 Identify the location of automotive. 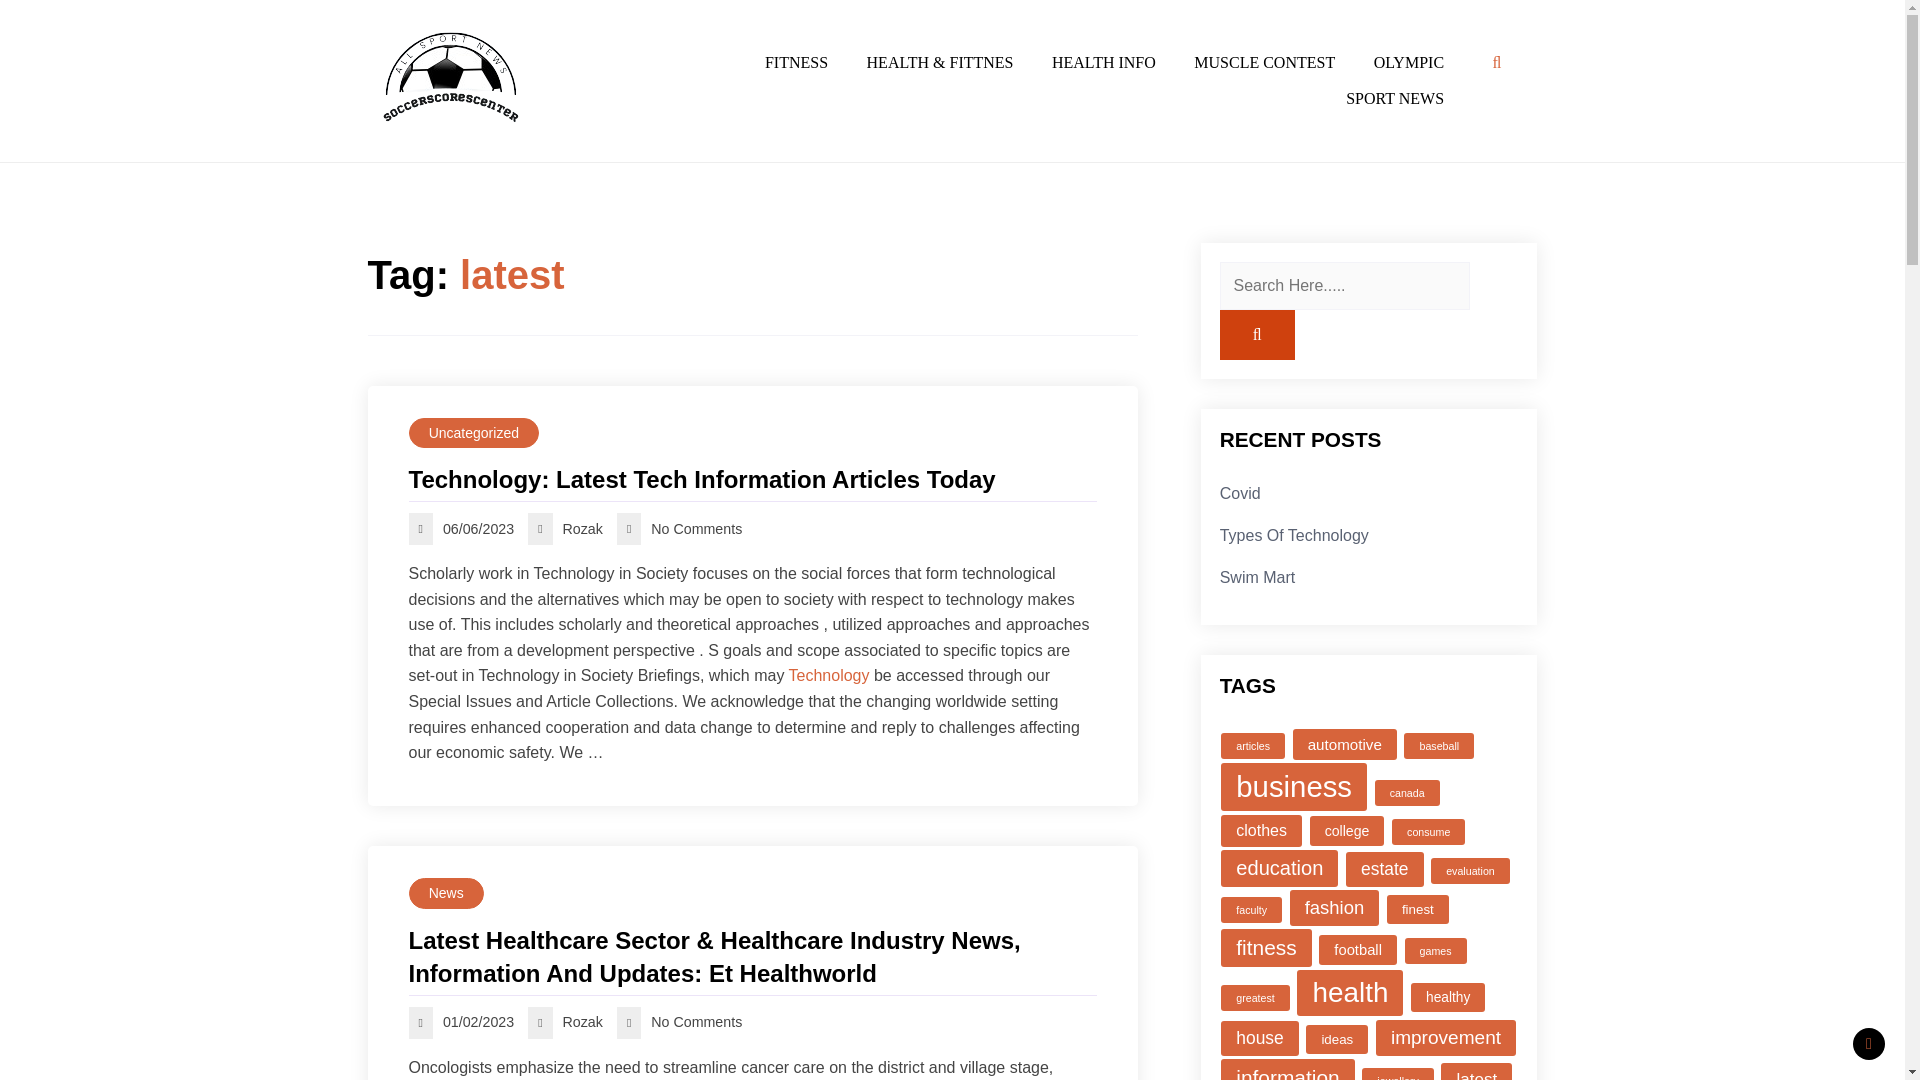
(1344, 744).